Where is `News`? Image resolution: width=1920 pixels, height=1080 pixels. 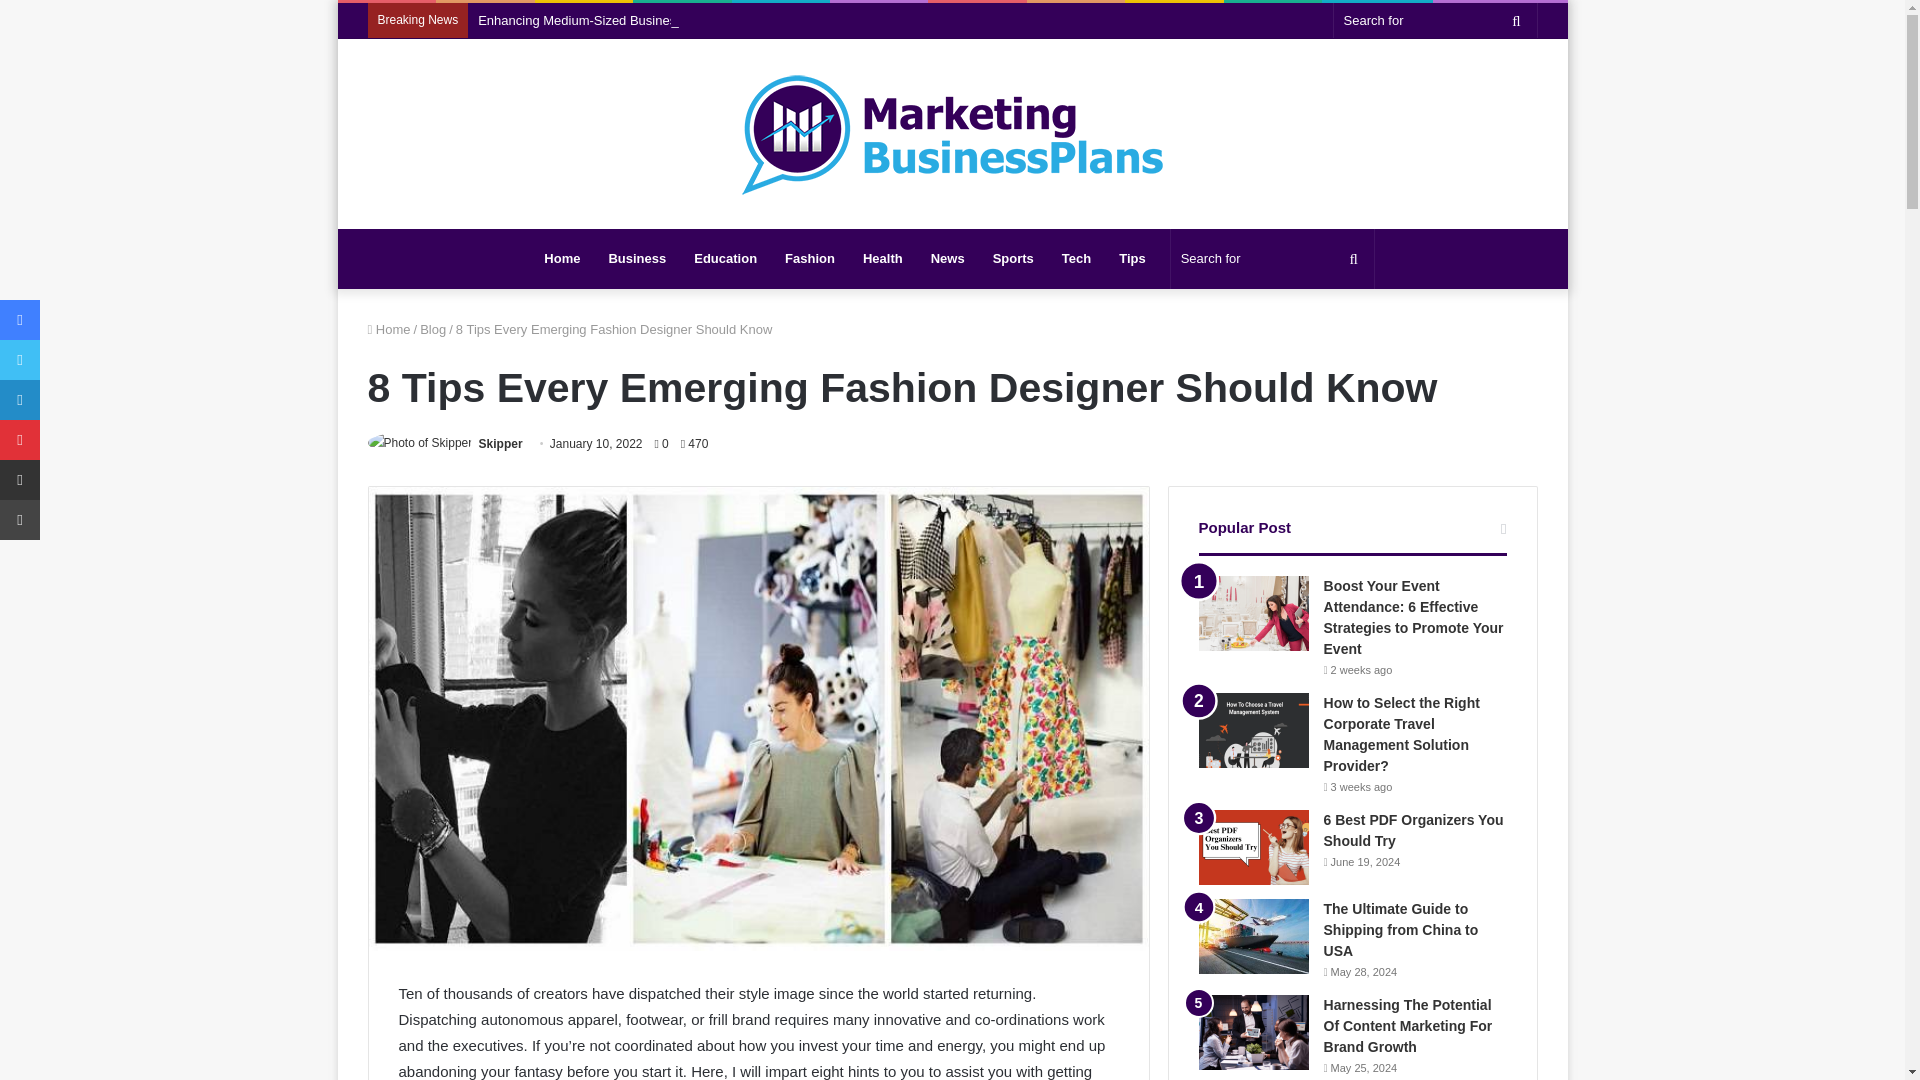 News is located at coordinates (948, 258).